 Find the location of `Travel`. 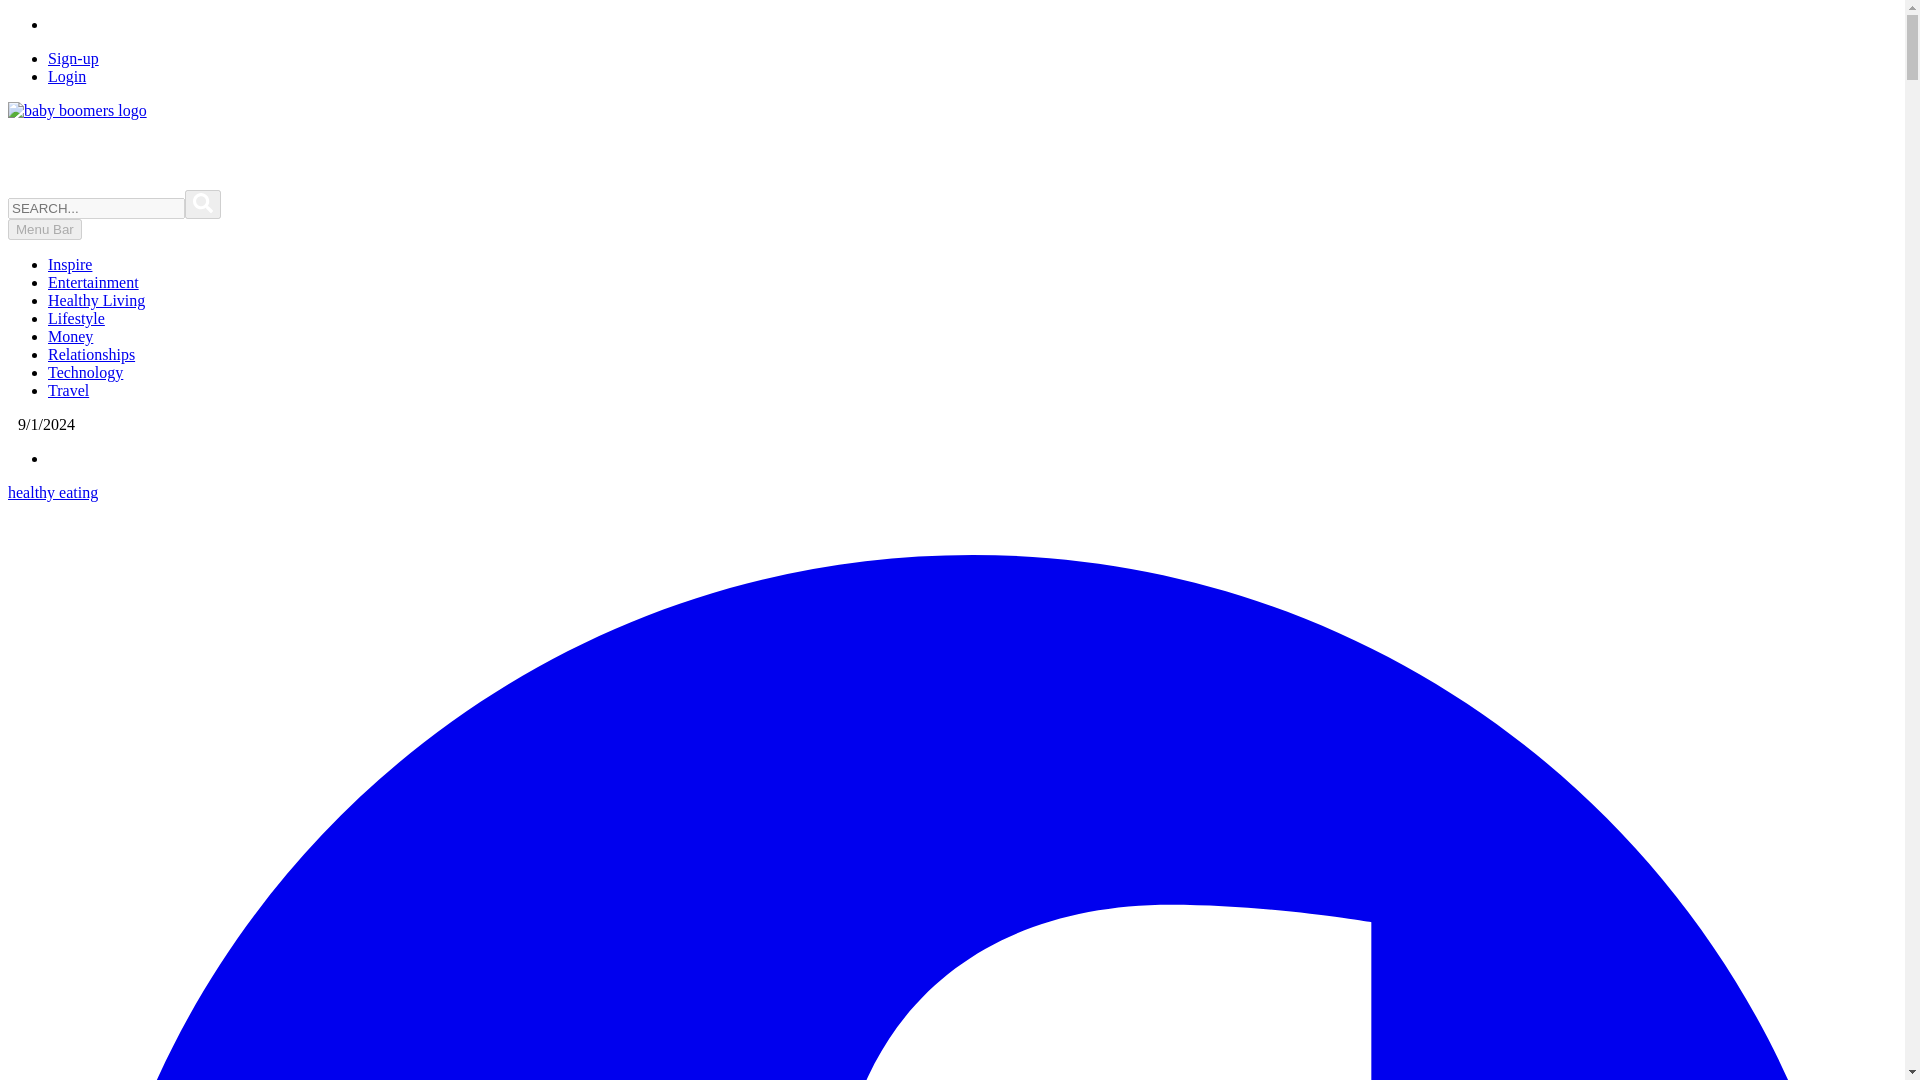

Travel is located at coordinates (68, 390).